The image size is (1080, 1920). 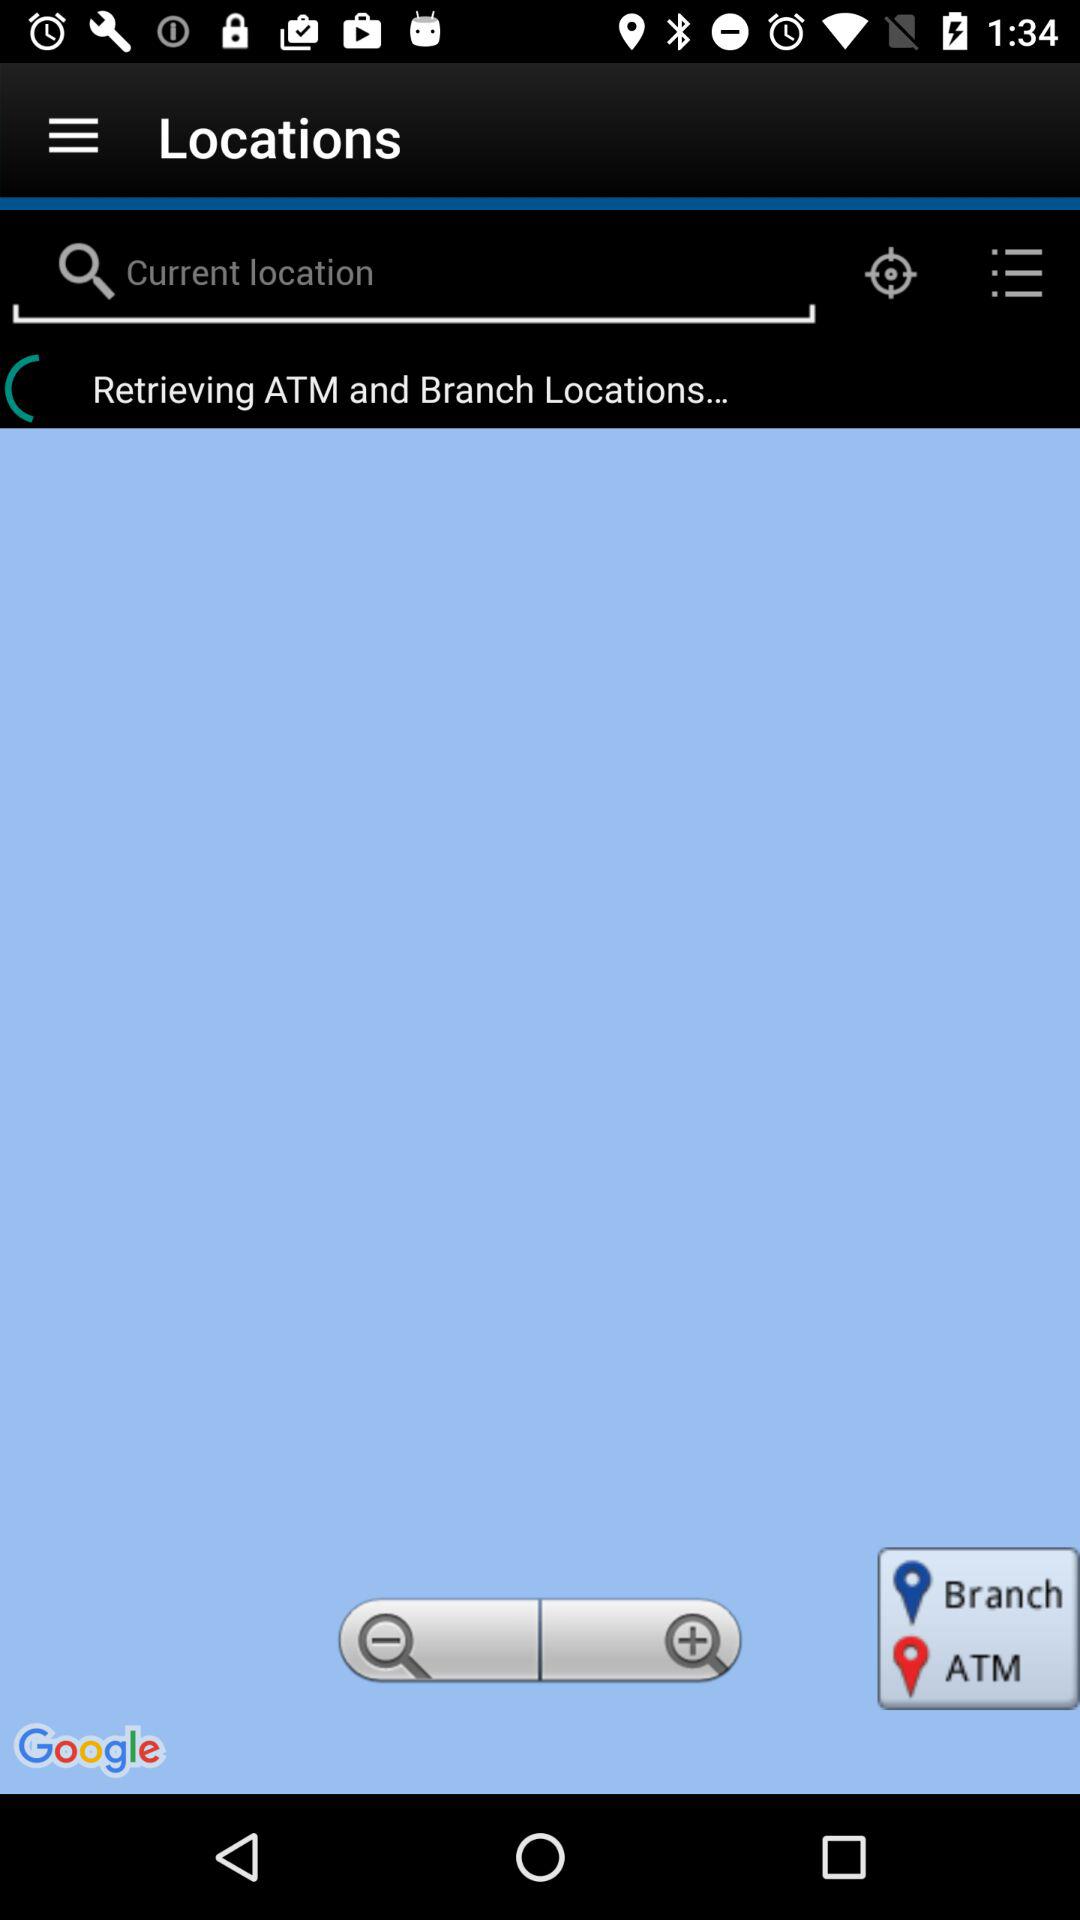 What do you see at coordinates (414, 273) in the screenshot?
I see `ender the current location box` at bounding box center [414, 273].